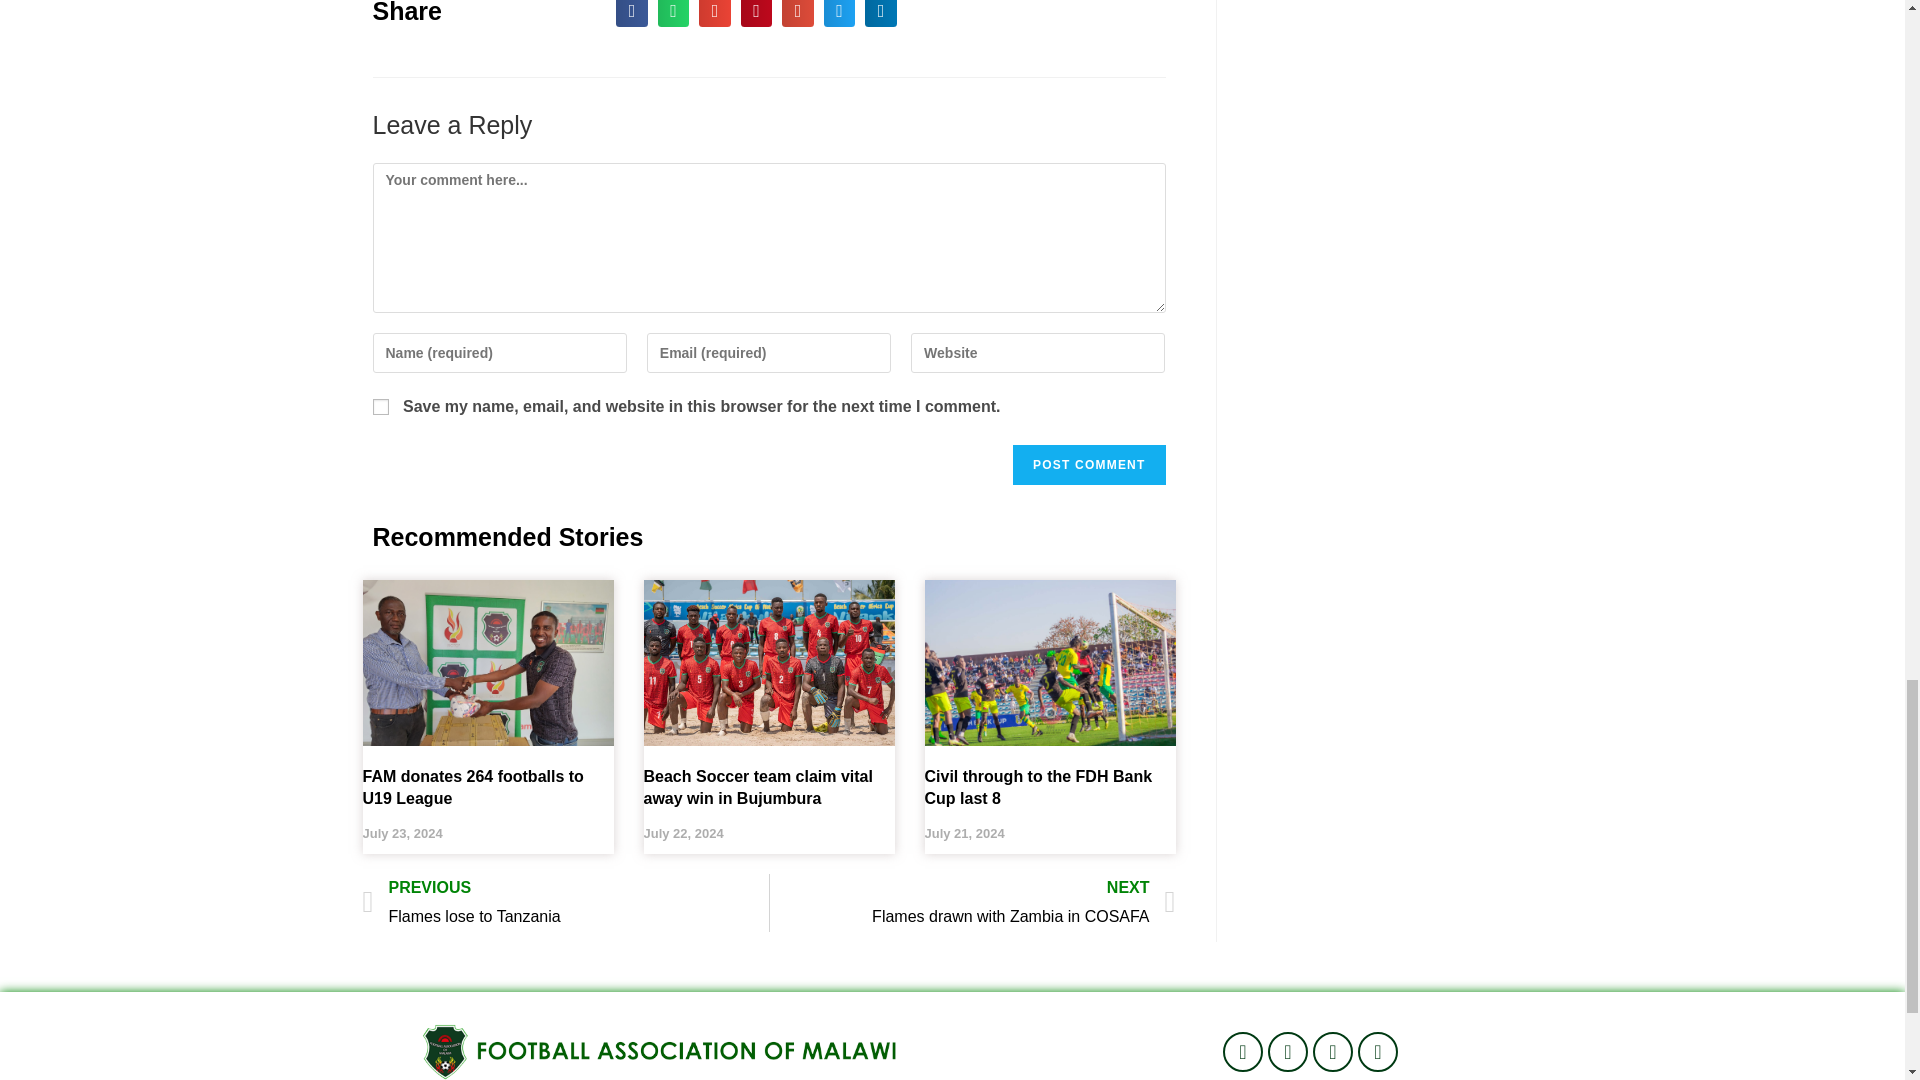  Describe the element at coordinates (1089, 464) in the screenshot. I see `Post Comment` at that location.